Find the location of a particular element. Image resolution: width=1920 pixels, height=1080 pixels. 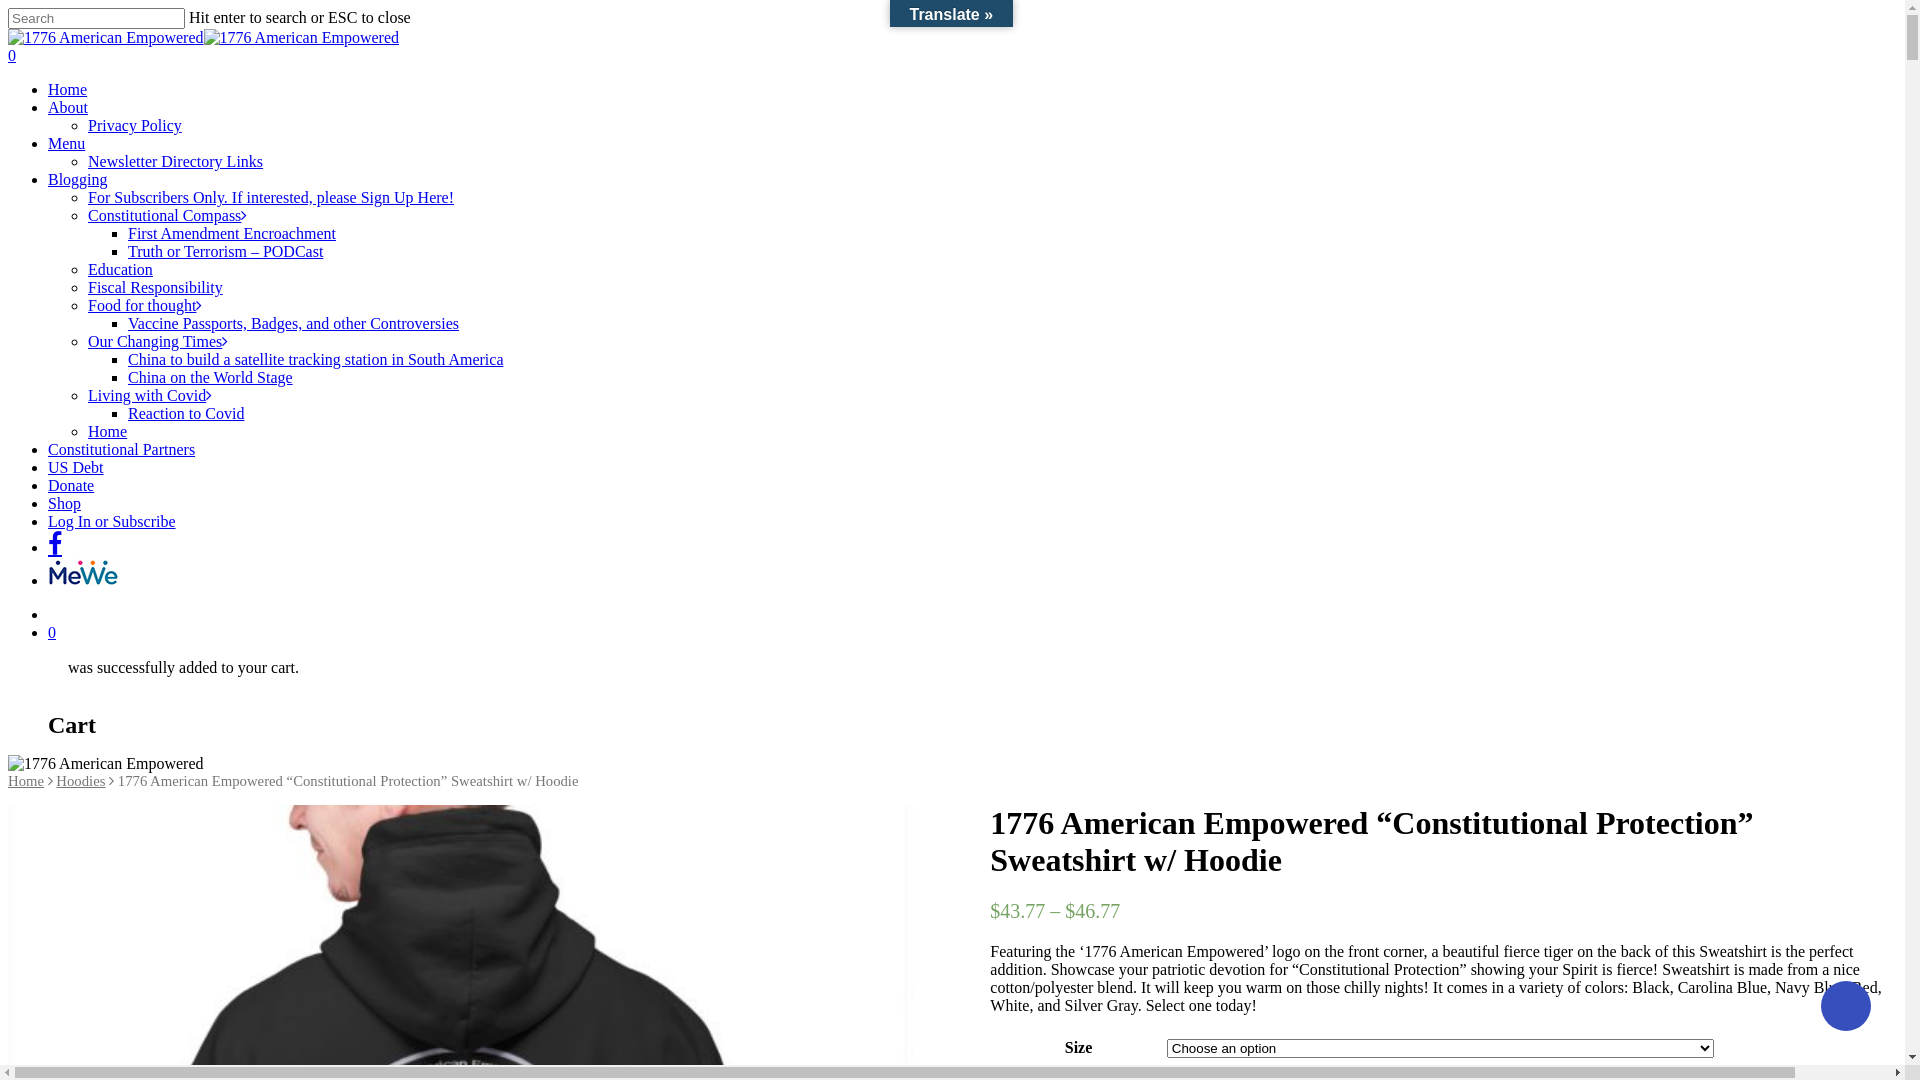

0 is located at coordinates (972, 632).